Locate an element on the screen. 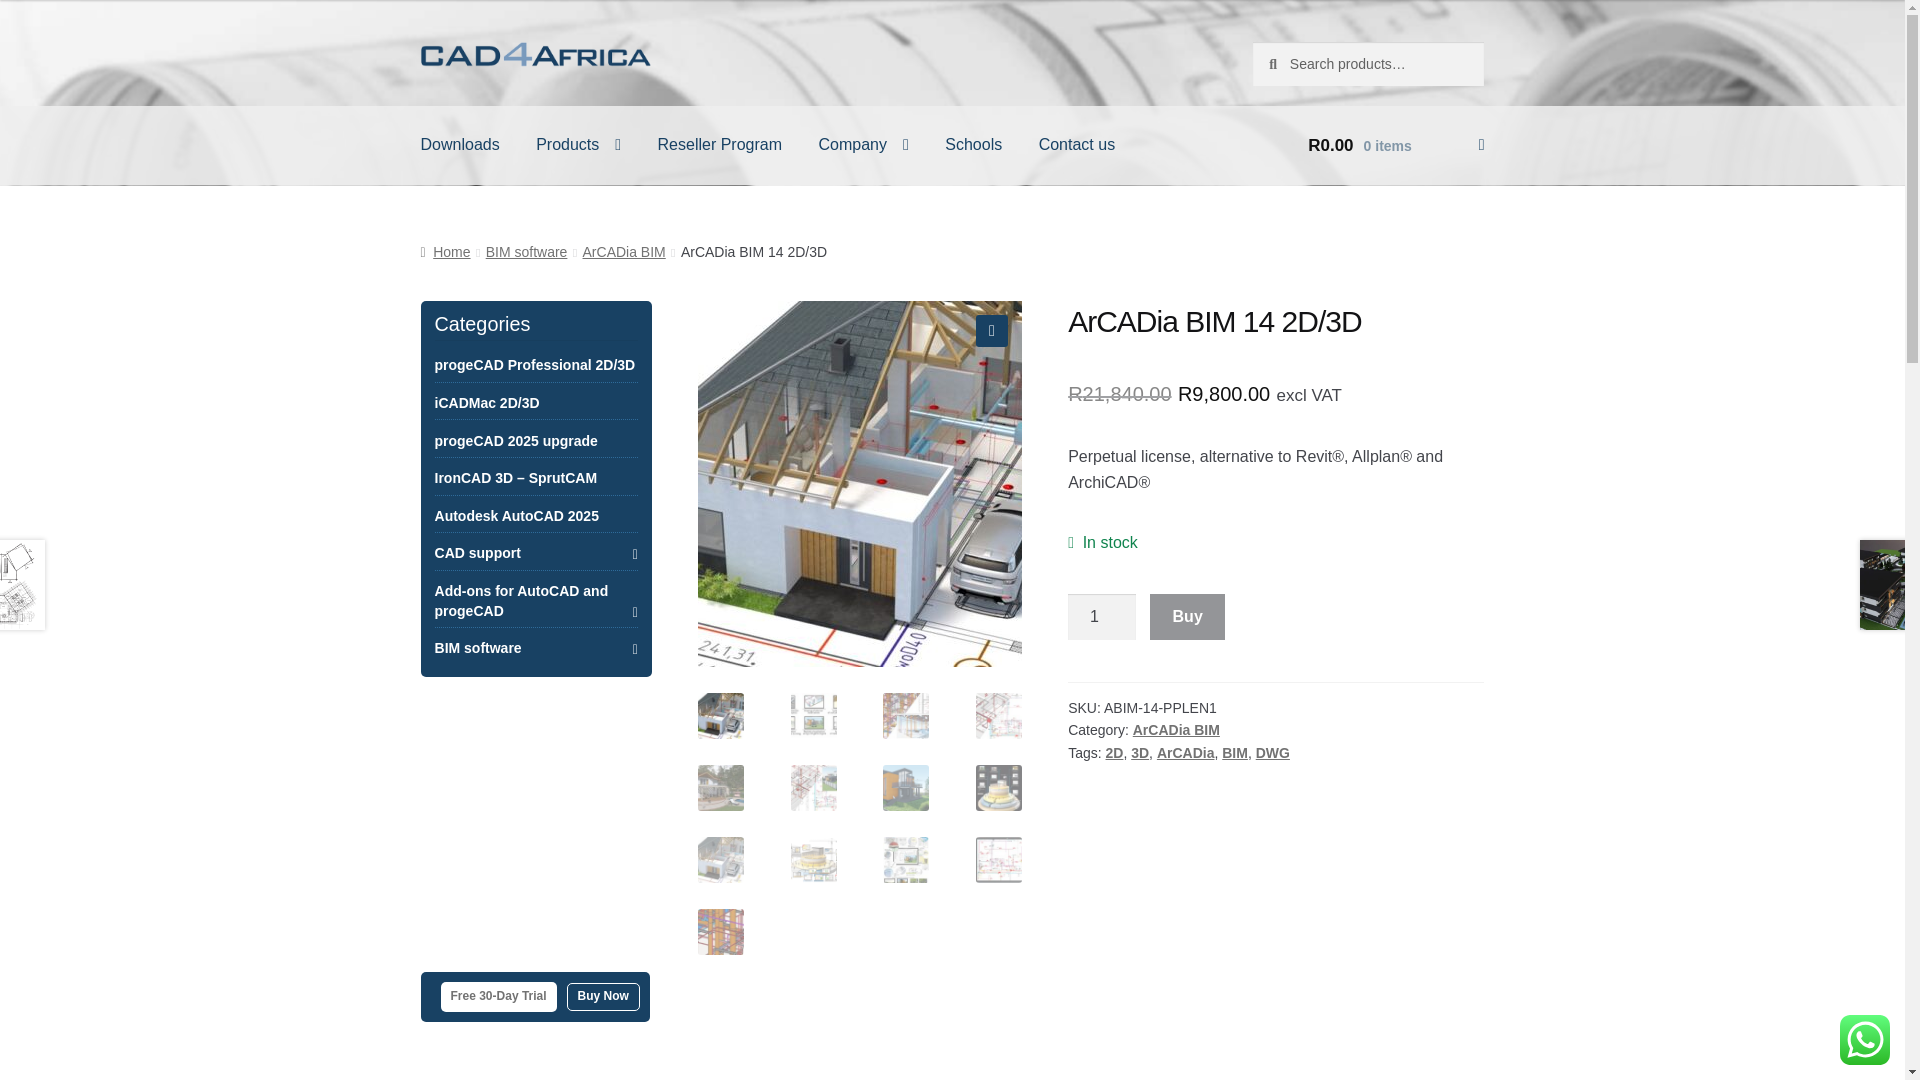 The image size is (1920, 1080). View your shopping cart is located at coordinates (1368, 144).